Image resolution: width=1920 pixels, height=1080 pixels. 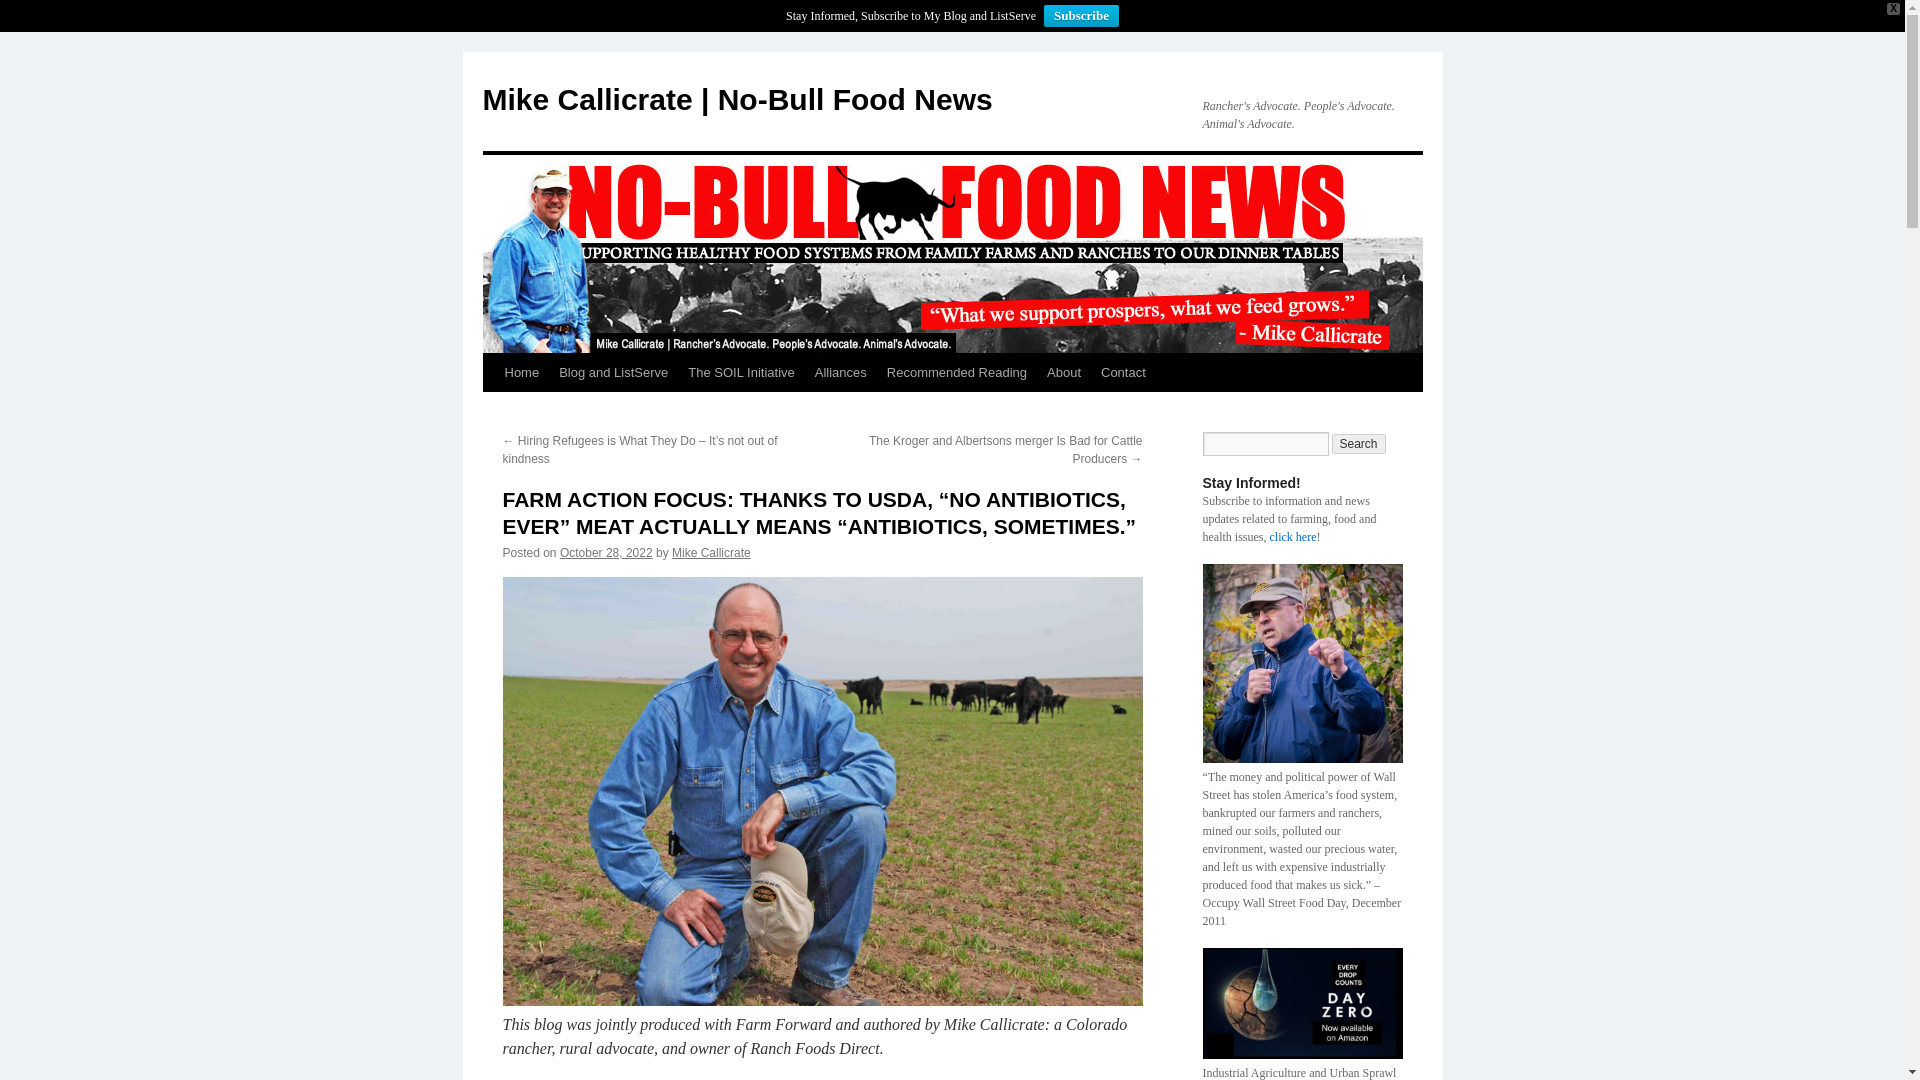 What do you see at coordinates (1082, 16) in the screenshot?
I see `Subscribe` at bounding box center [1082, 16].